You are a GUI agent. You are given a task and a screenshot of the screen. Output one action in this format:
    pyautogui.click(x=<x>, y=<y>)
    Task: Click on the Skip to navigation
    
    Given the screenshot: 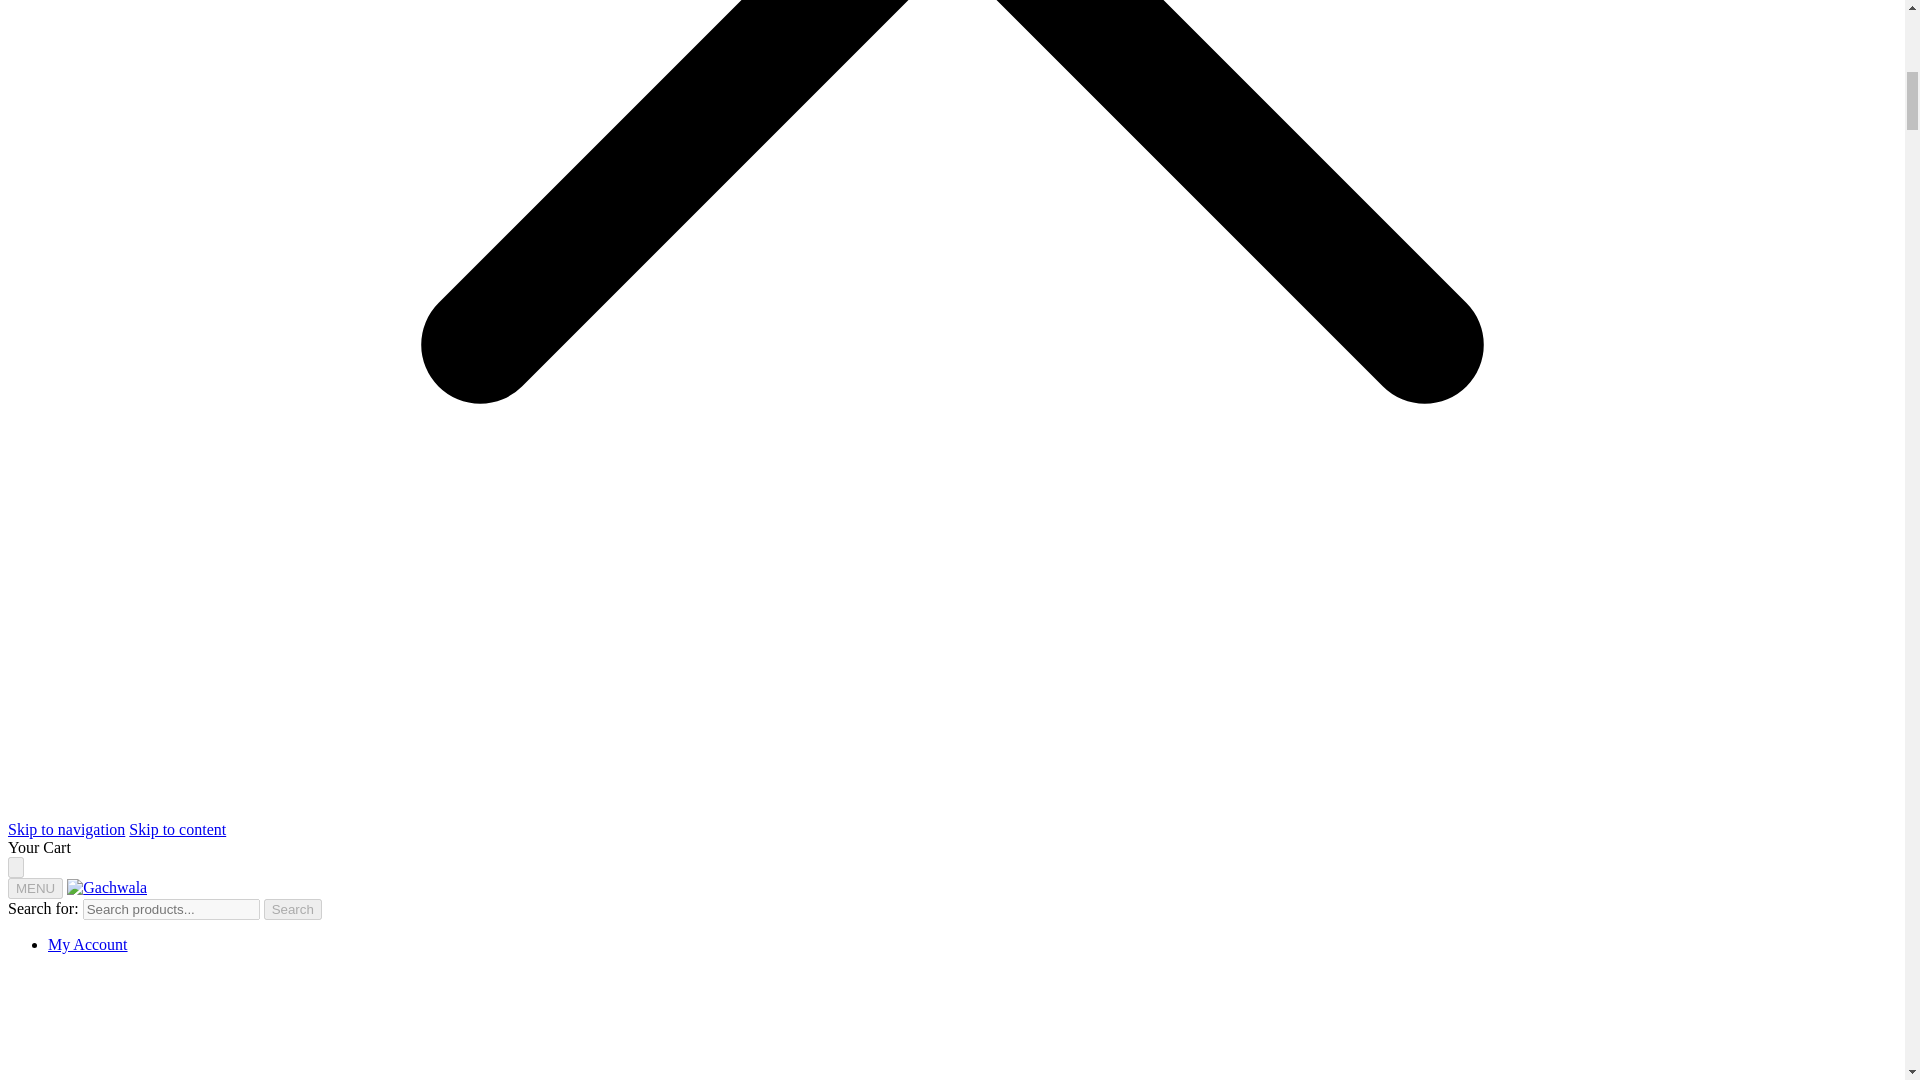 What is the action you would take?
    pyautogui.click(x=66, y=829)
    